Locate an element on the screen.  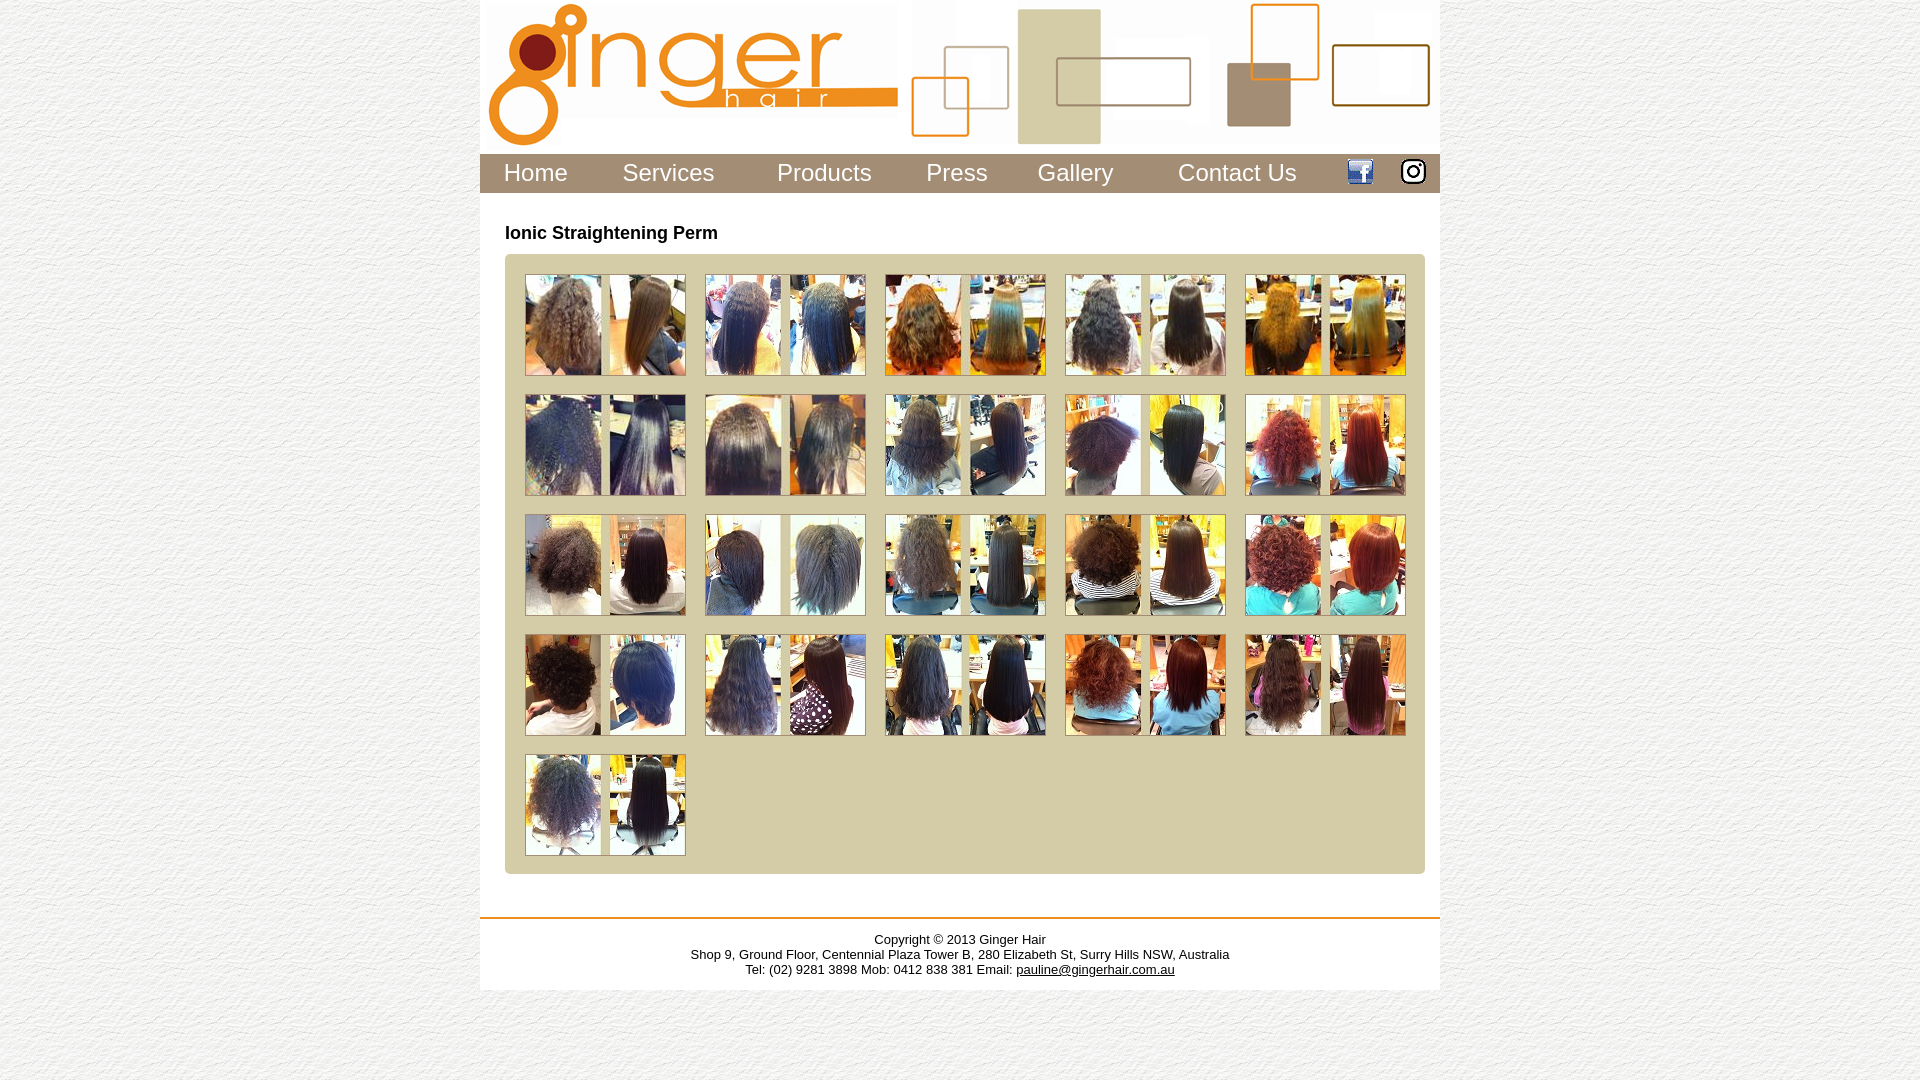
Client 14 - Before & After is located at coordinates (785, 684).